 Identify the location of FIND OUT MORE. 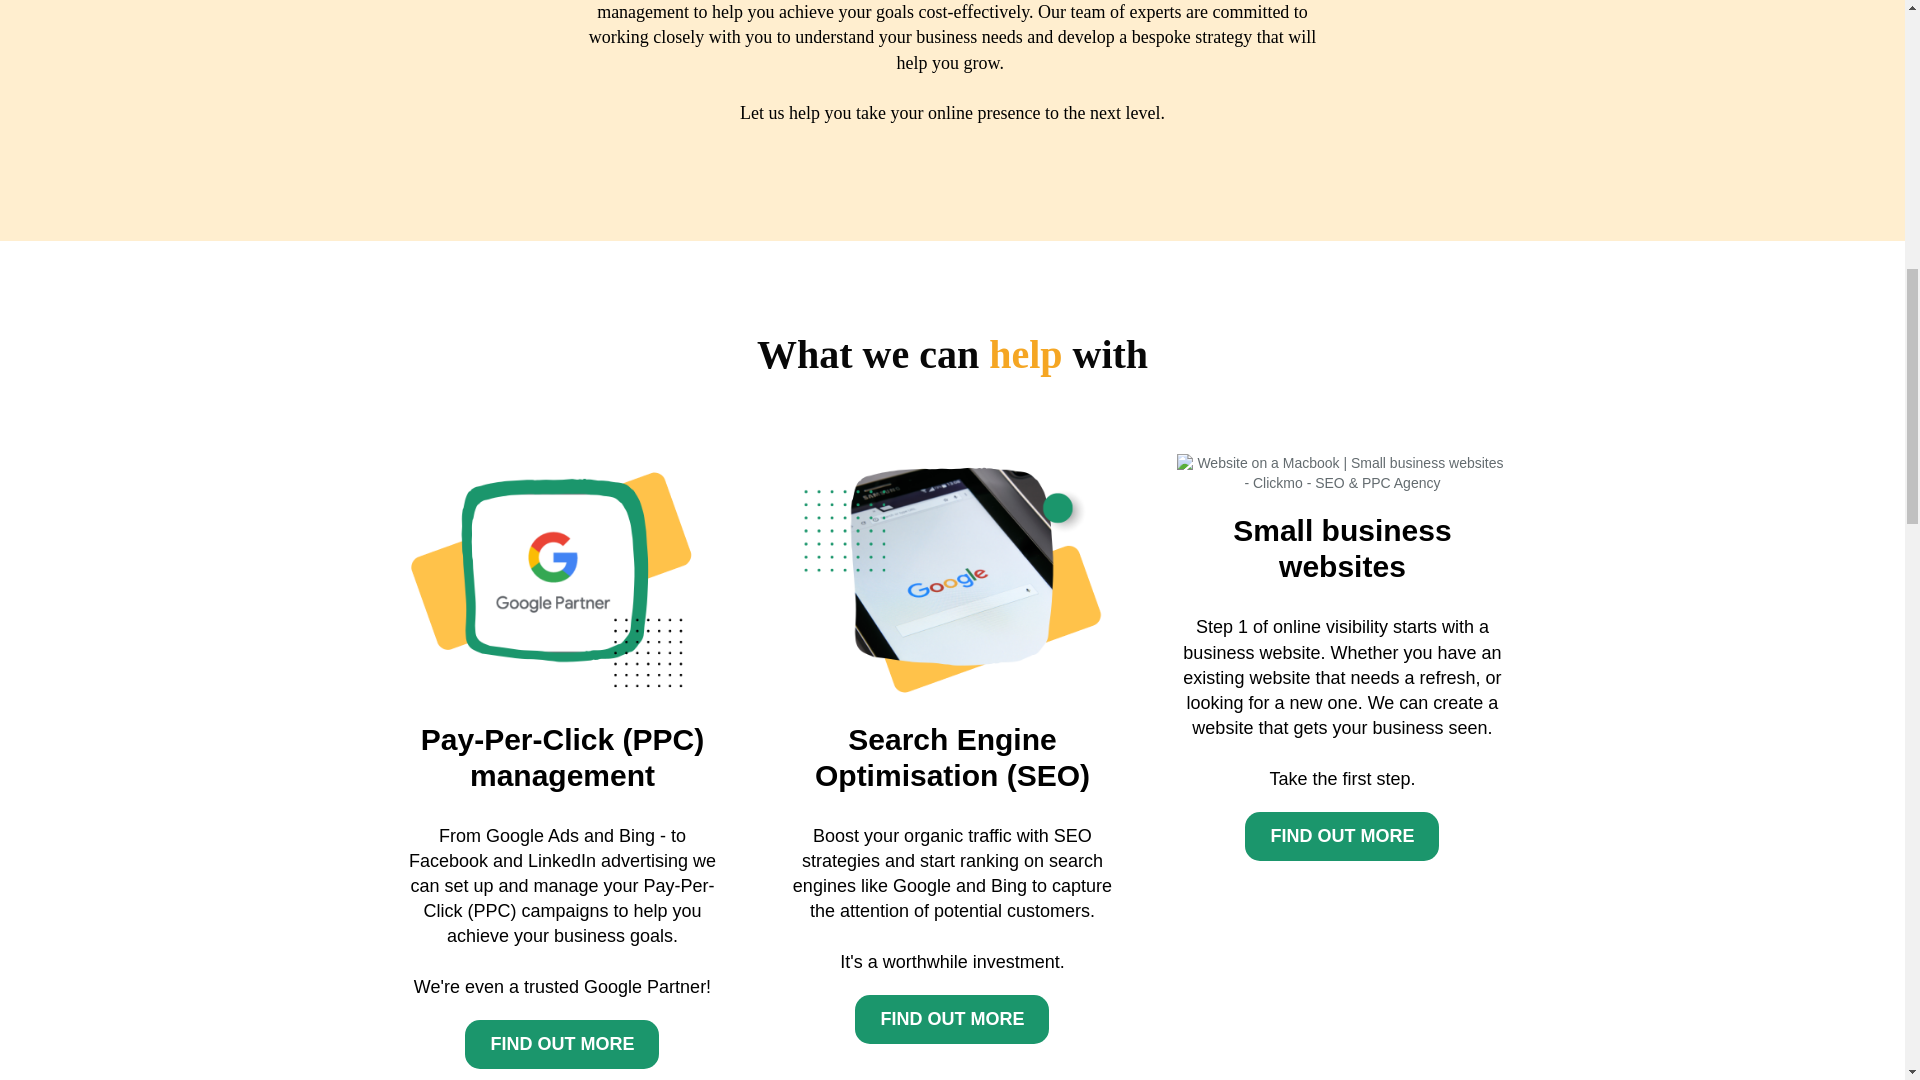
(1341, 836).